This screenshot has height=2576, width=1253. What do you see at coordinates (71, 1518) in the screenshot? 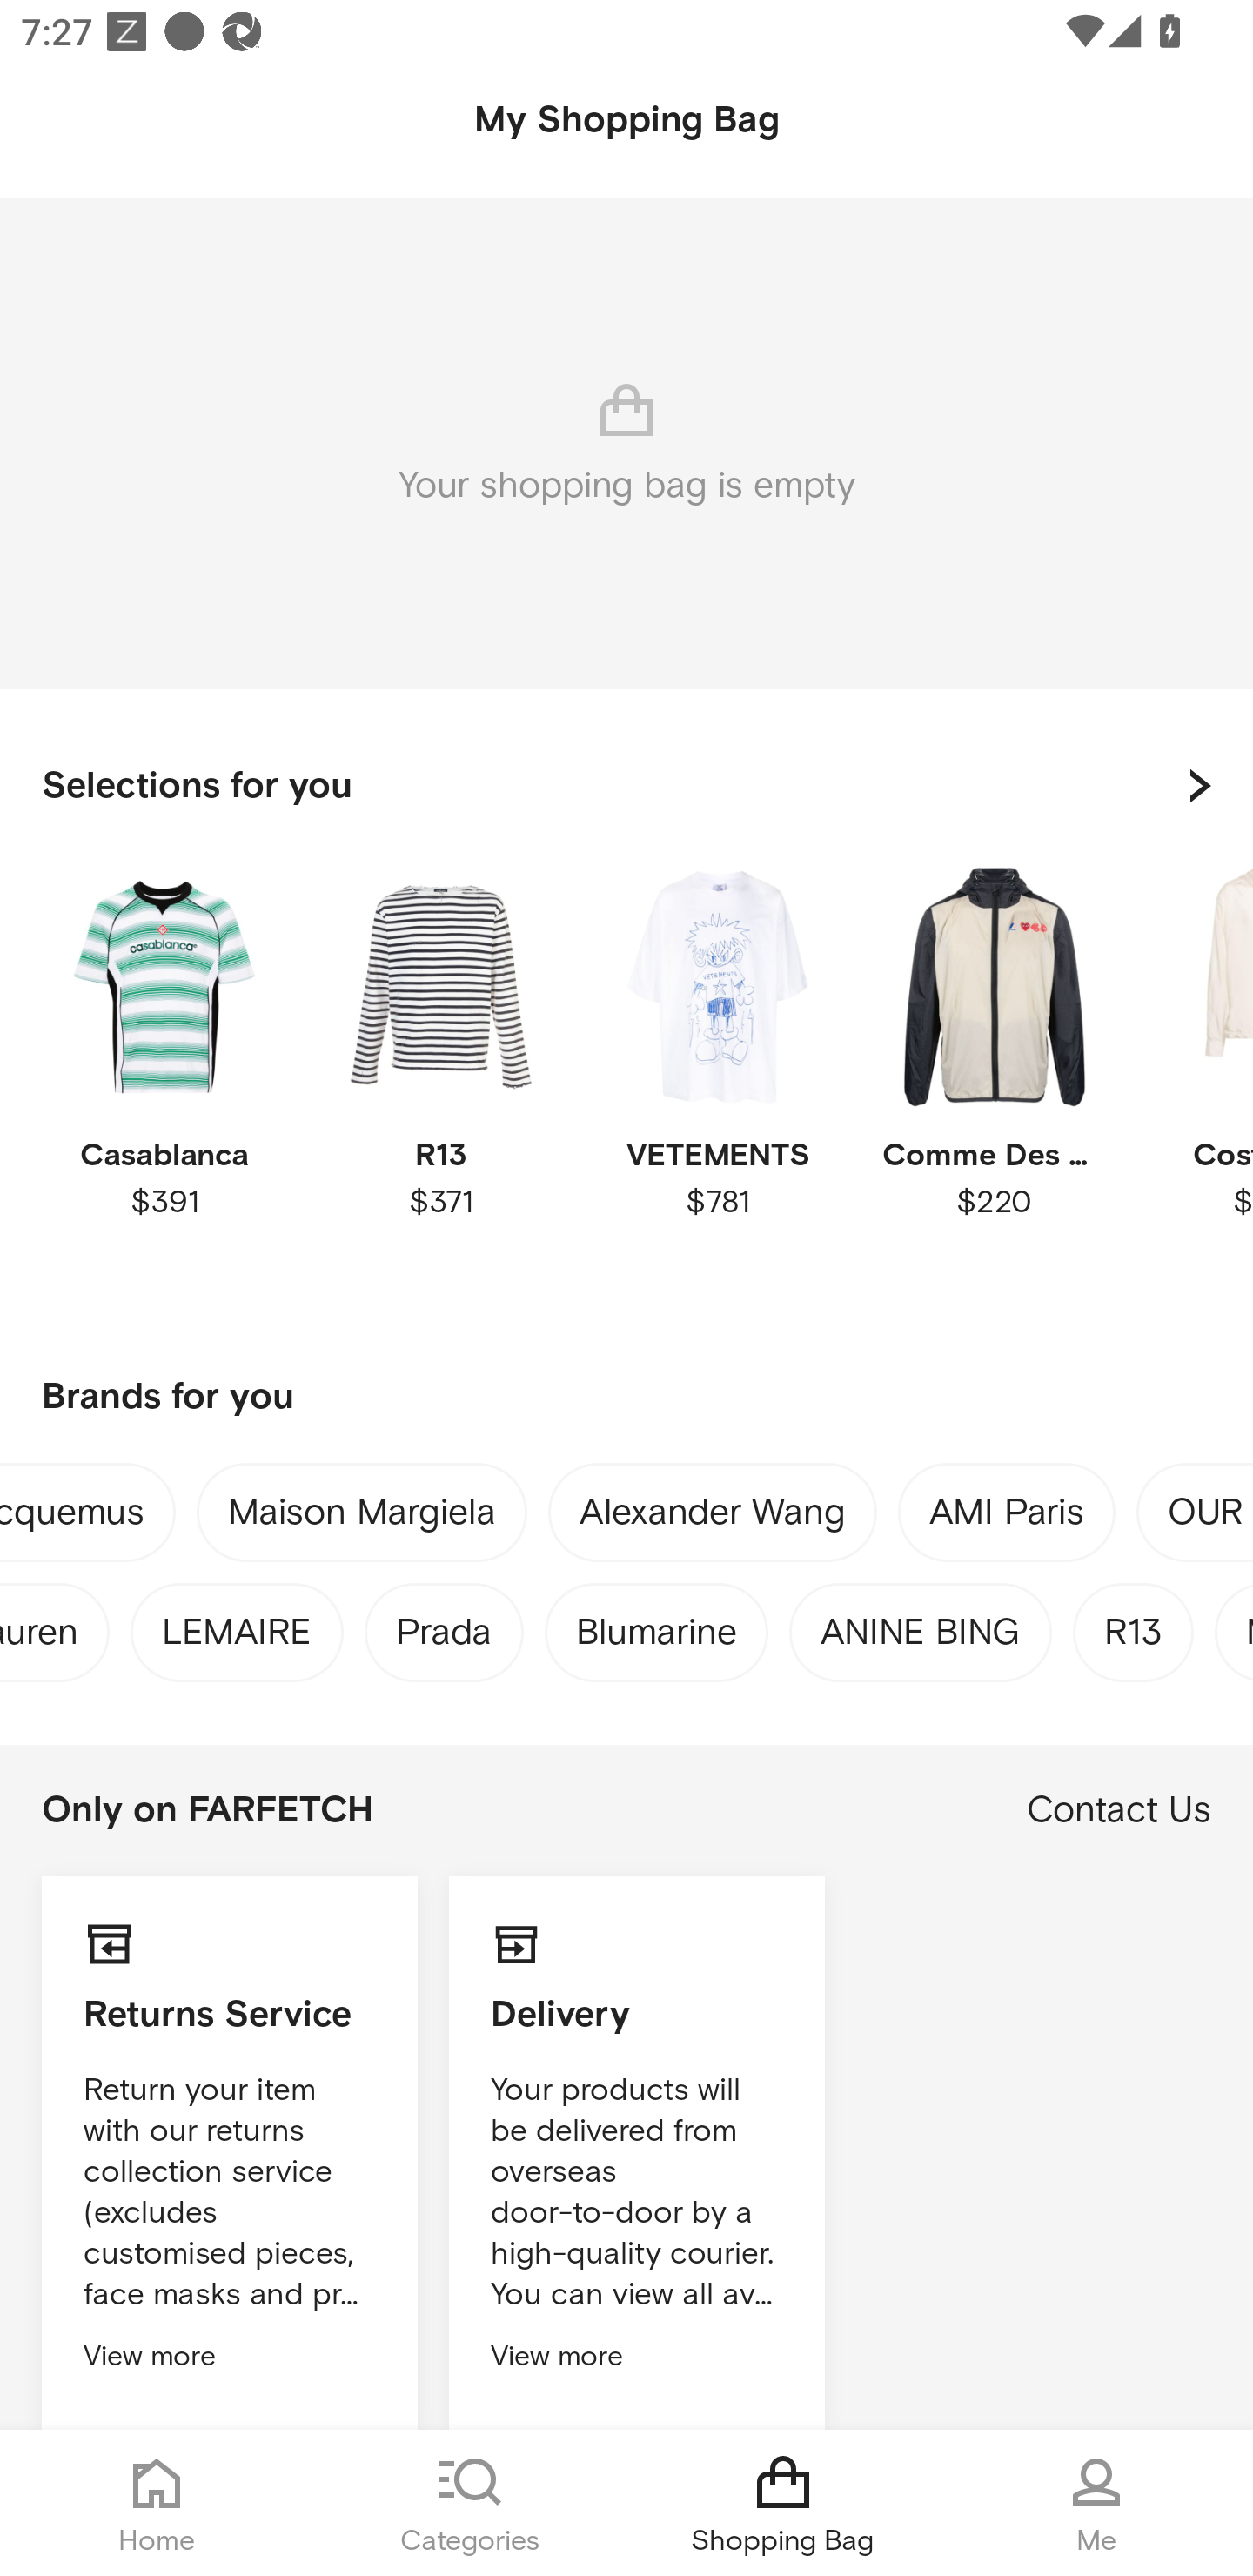
I see `Jacquemus` at bounding box center [71, 1518].